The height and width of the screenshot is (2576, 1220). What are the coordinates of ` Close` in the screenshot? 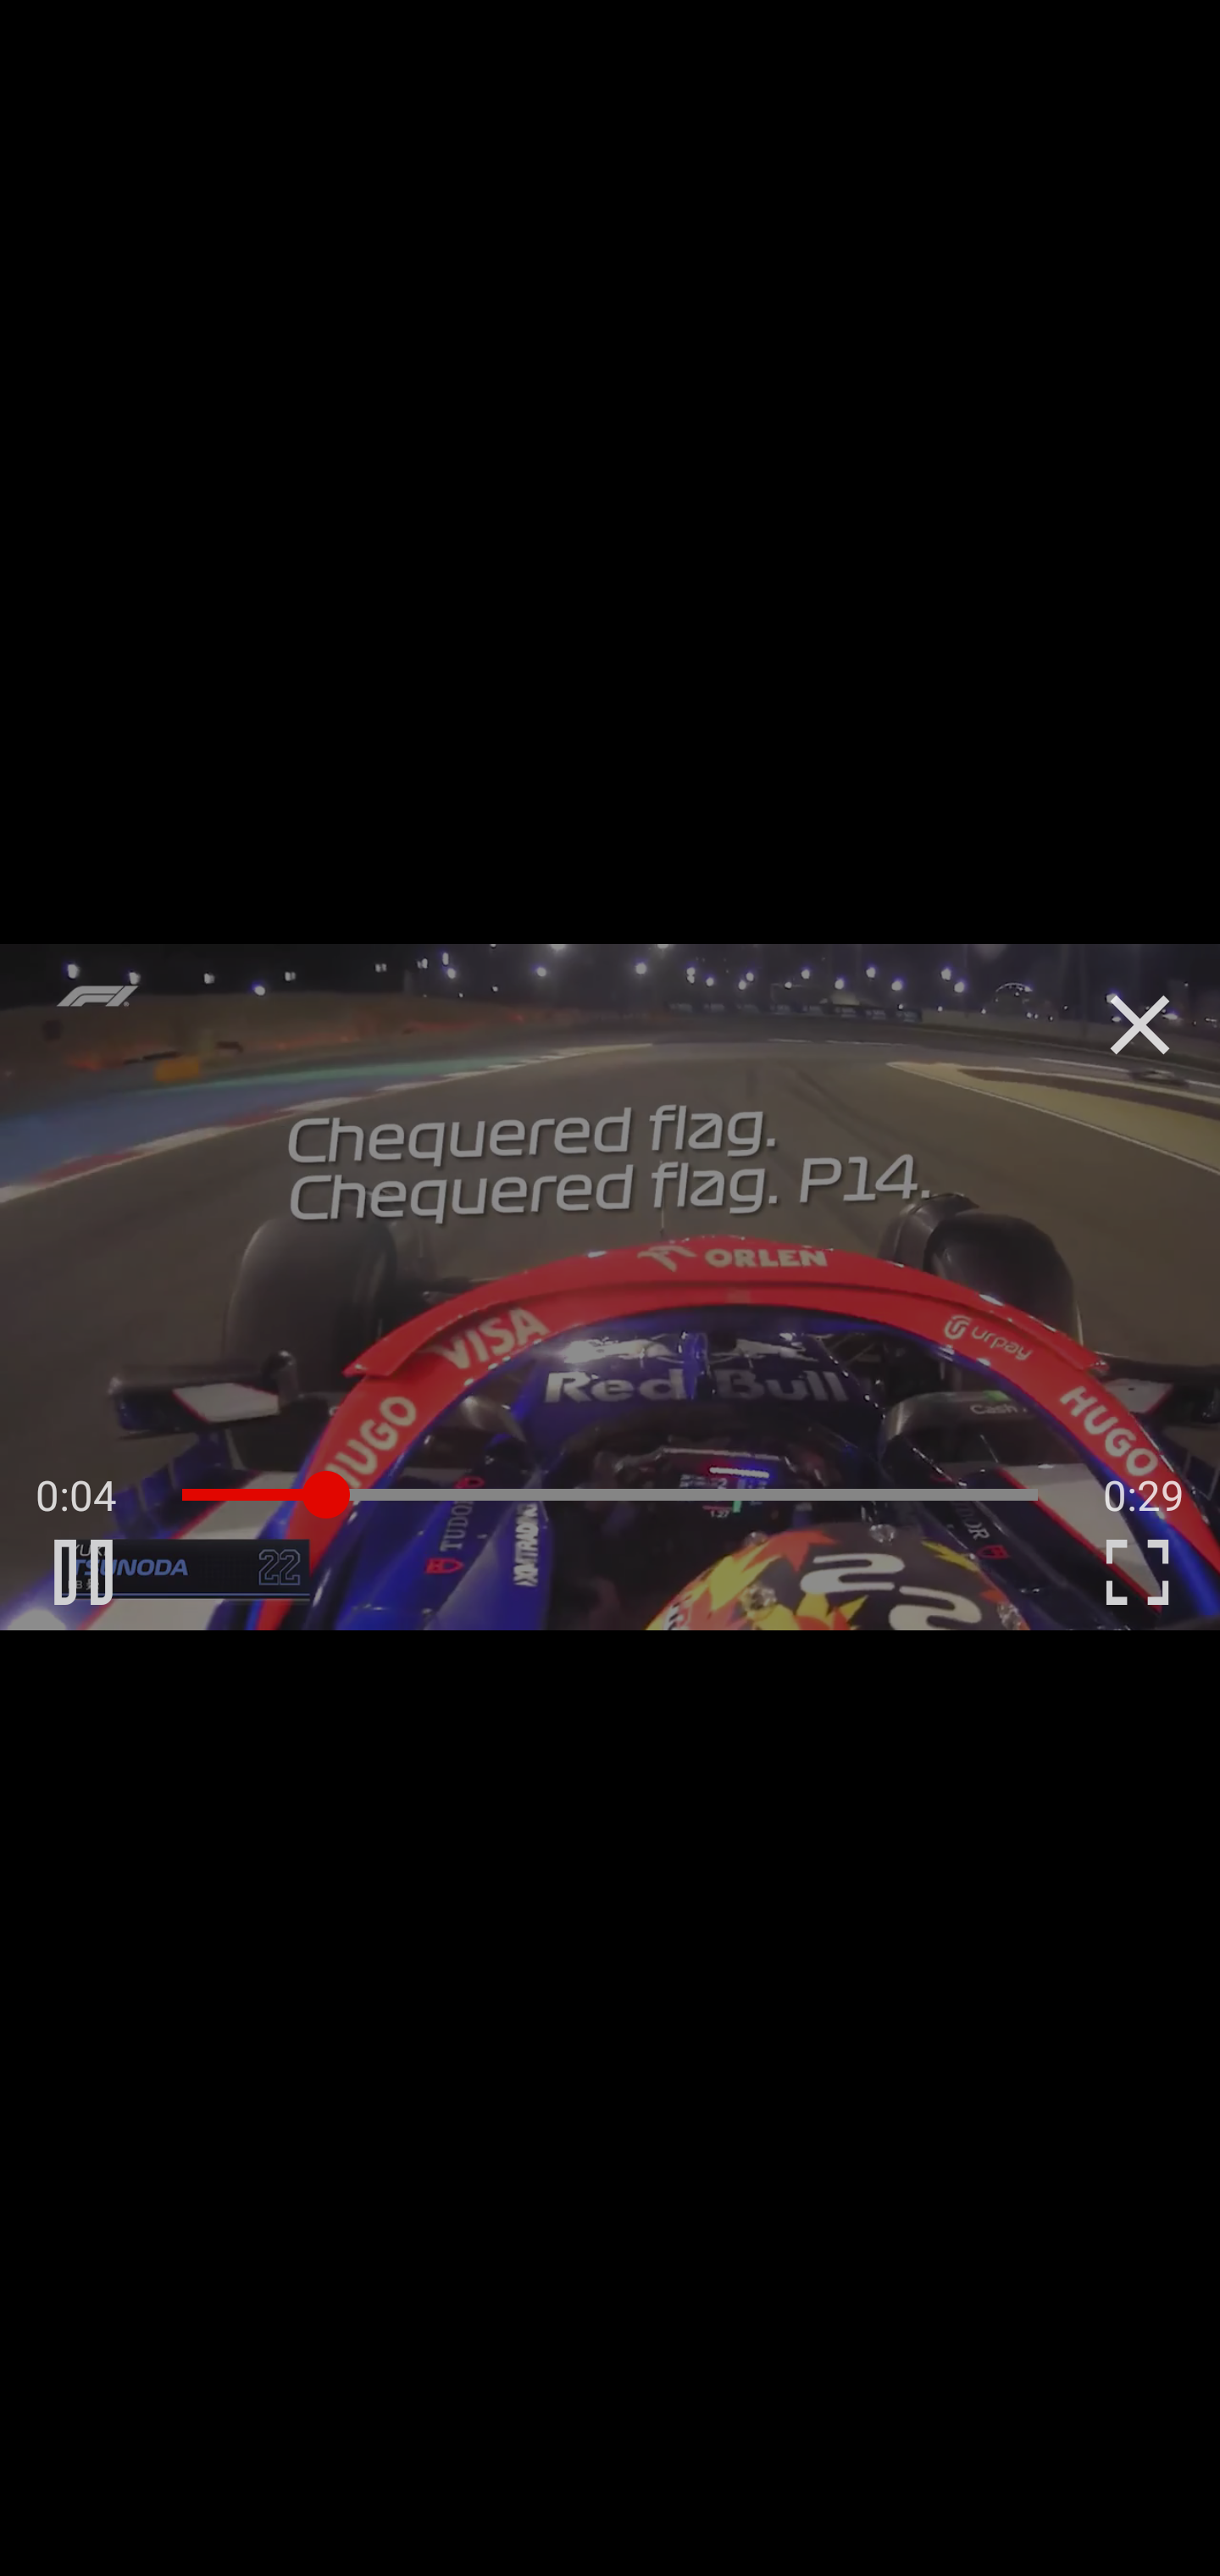 It's located at (1140, 1025).